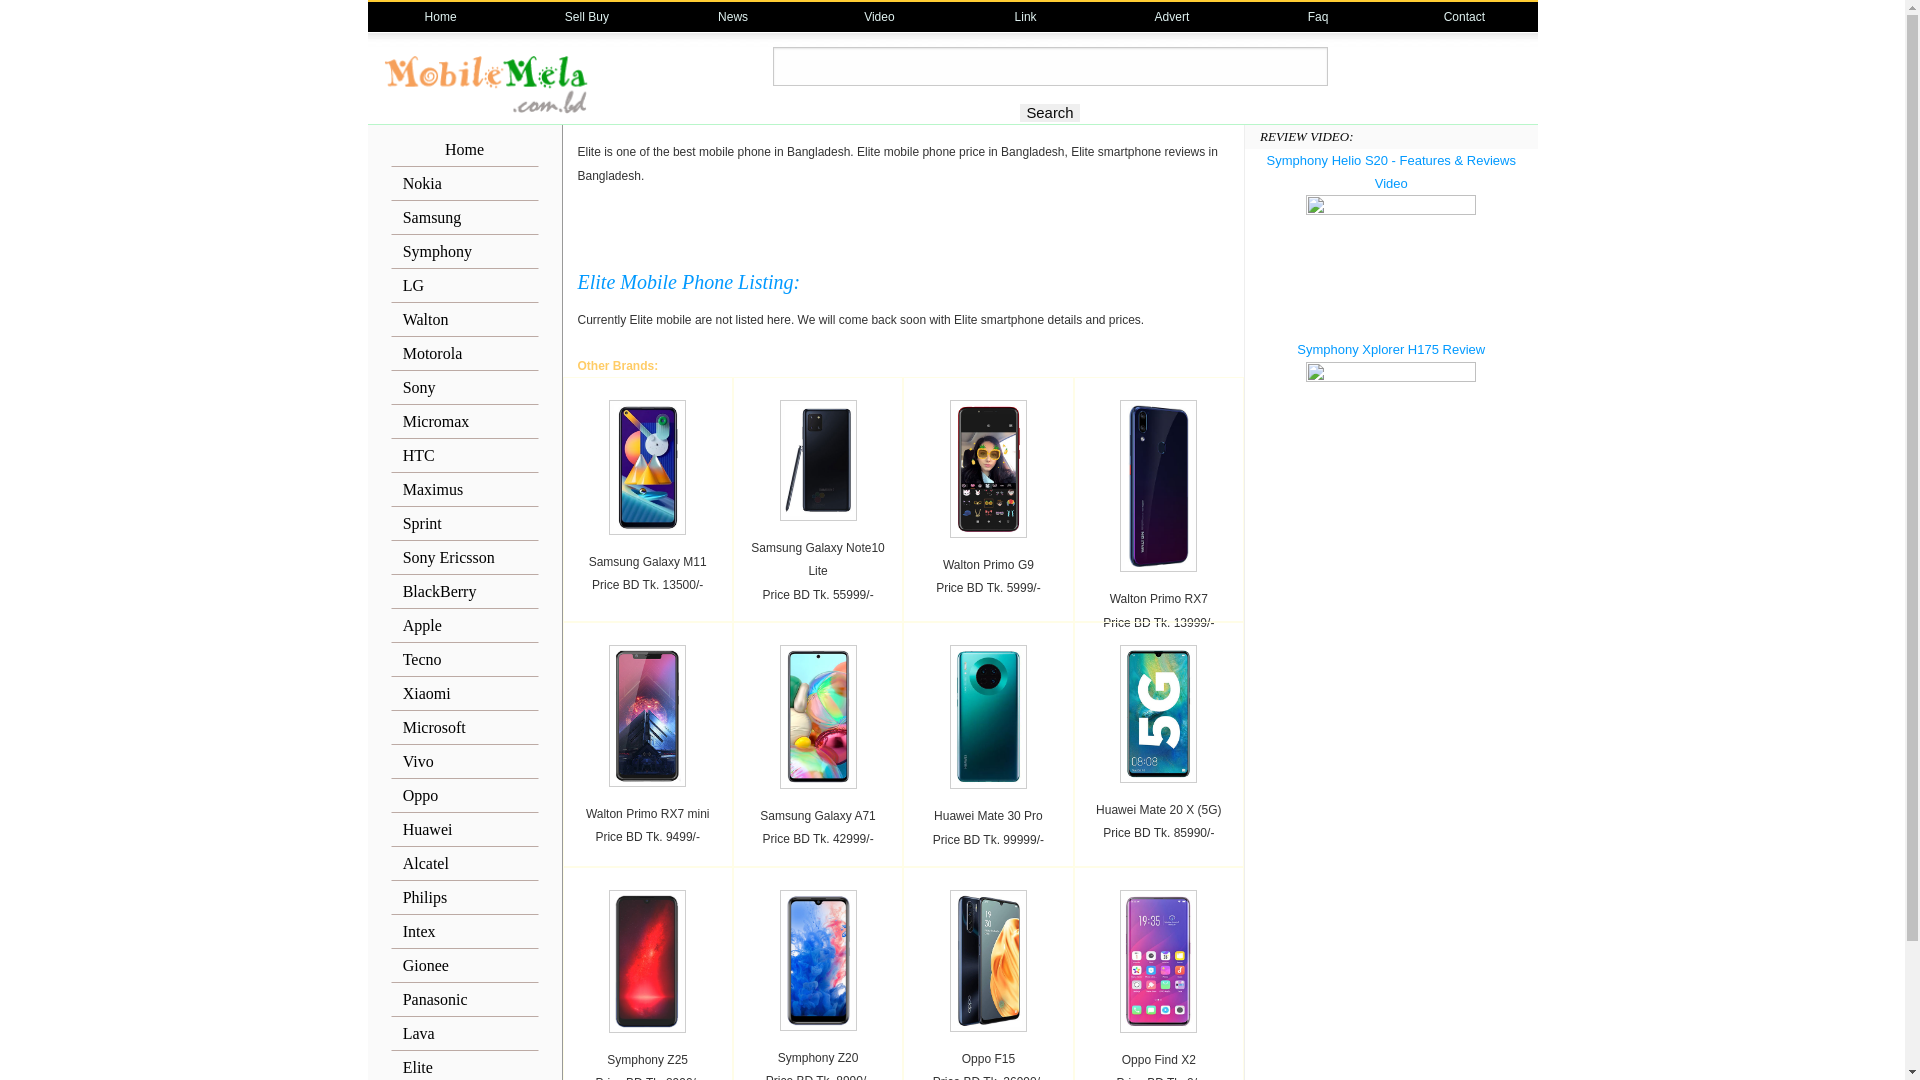 The width and height of the screenshot is (1920, 1080). I want to click on Vivo, so click(464, 762).